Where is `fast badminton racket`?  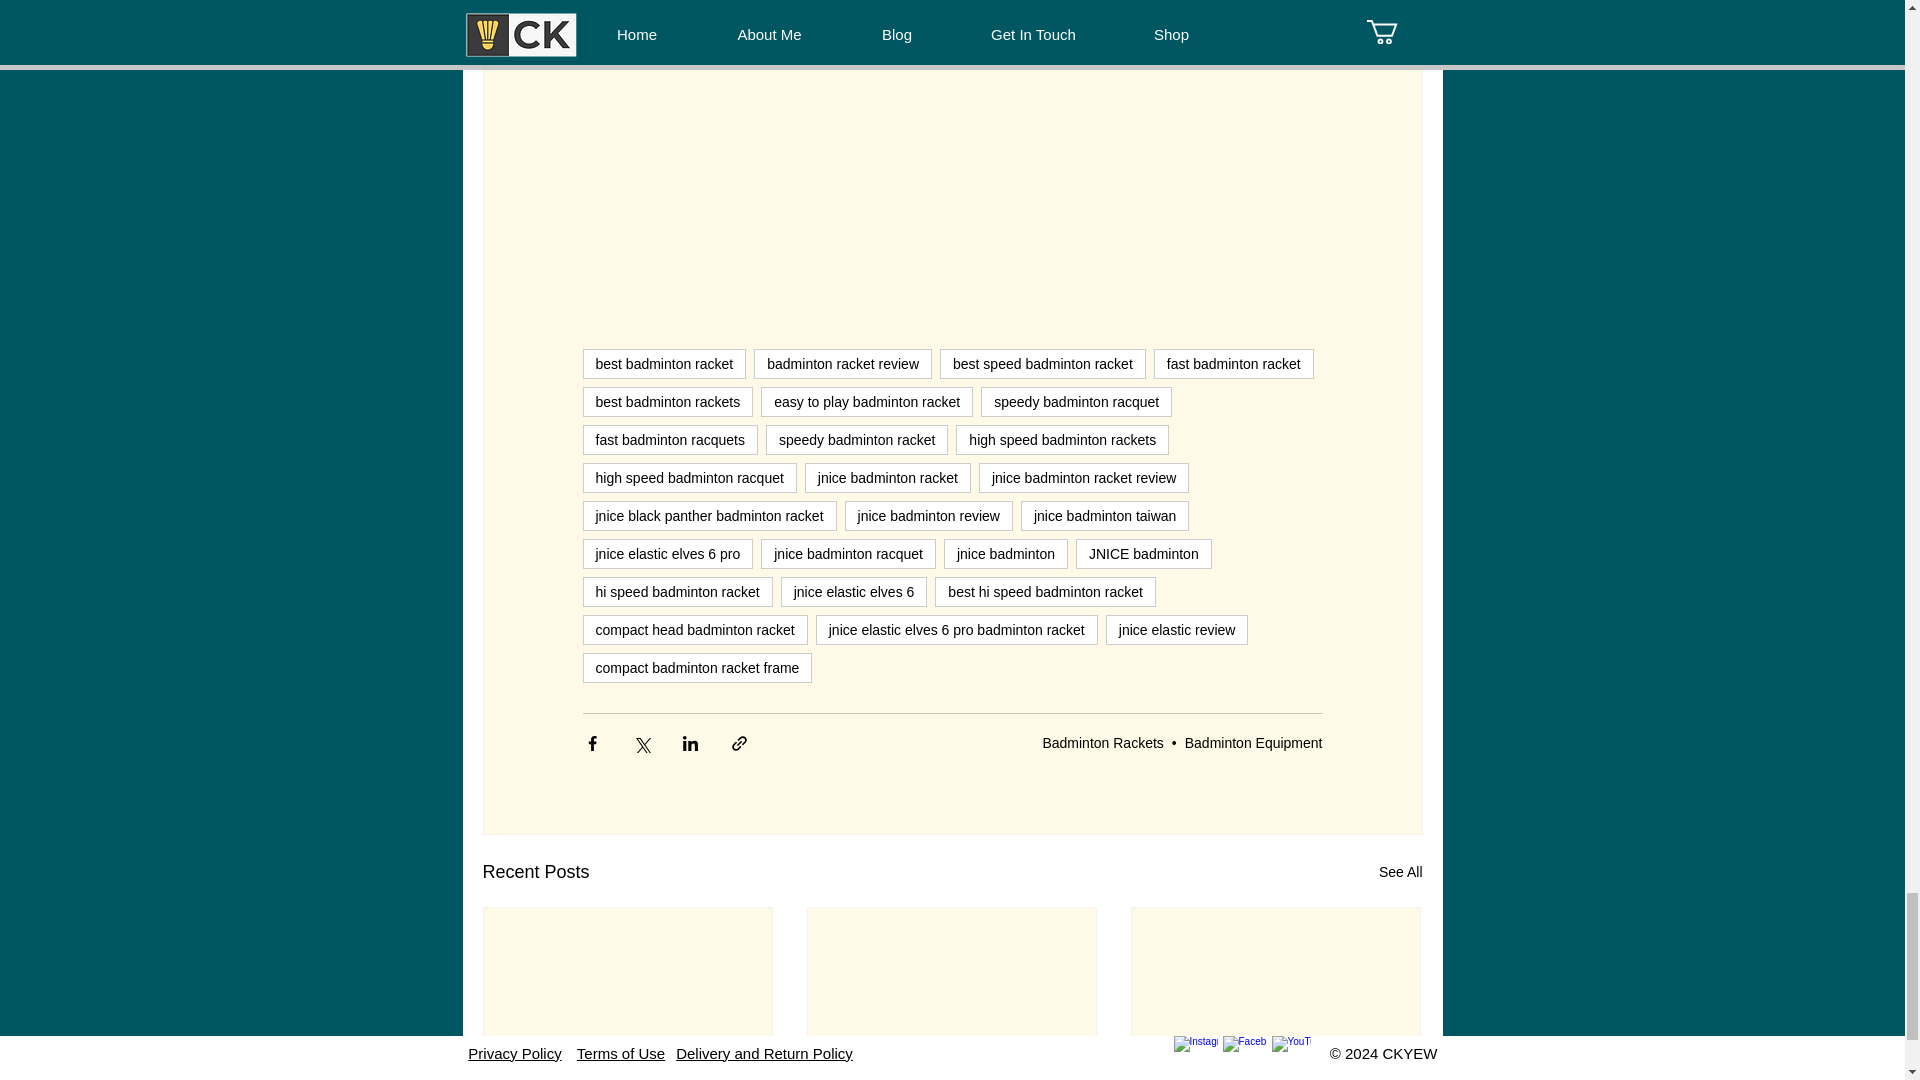
fast badminton racket is located at coordinates (1233, 362).